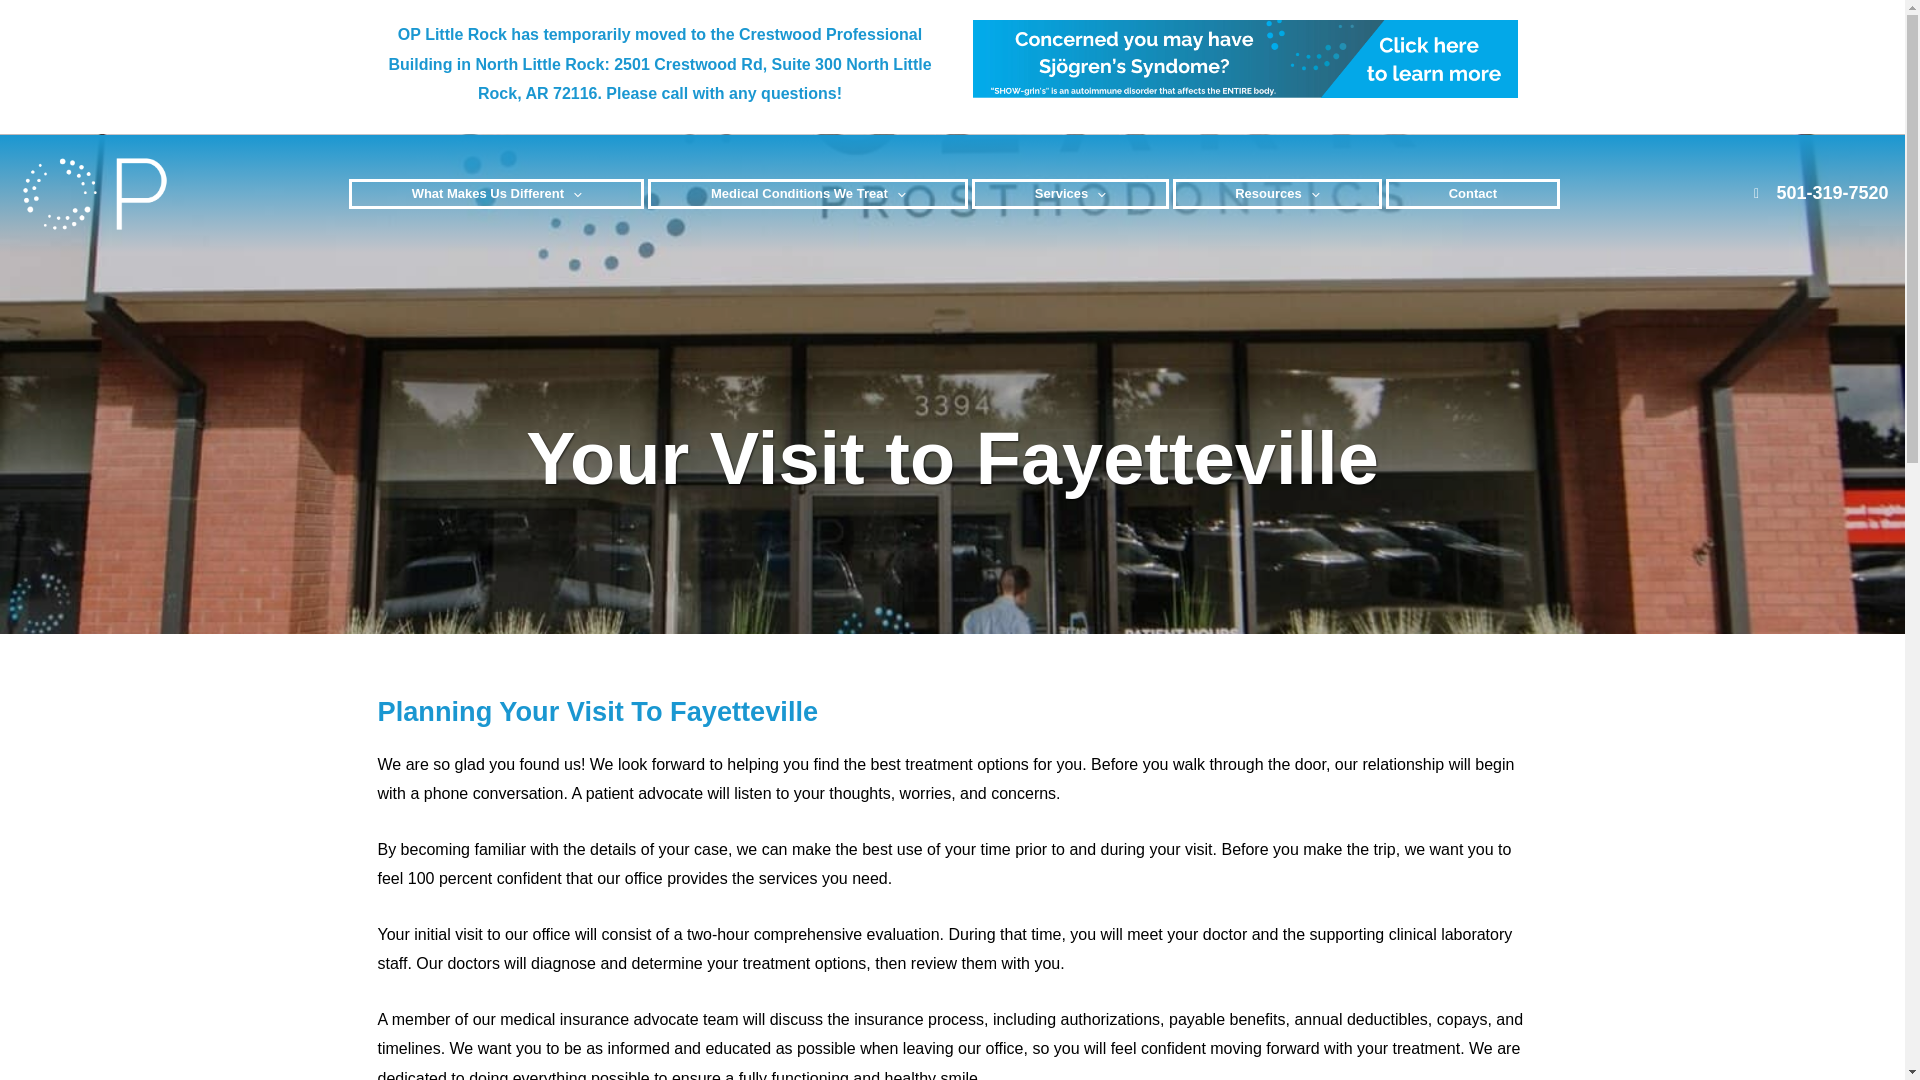 The width and height of the screenshot is (1920, 1080). What do you see at coordinates (1278, 194) in the screenshot?
I see `Resources` at bounding box center [1278, 194].